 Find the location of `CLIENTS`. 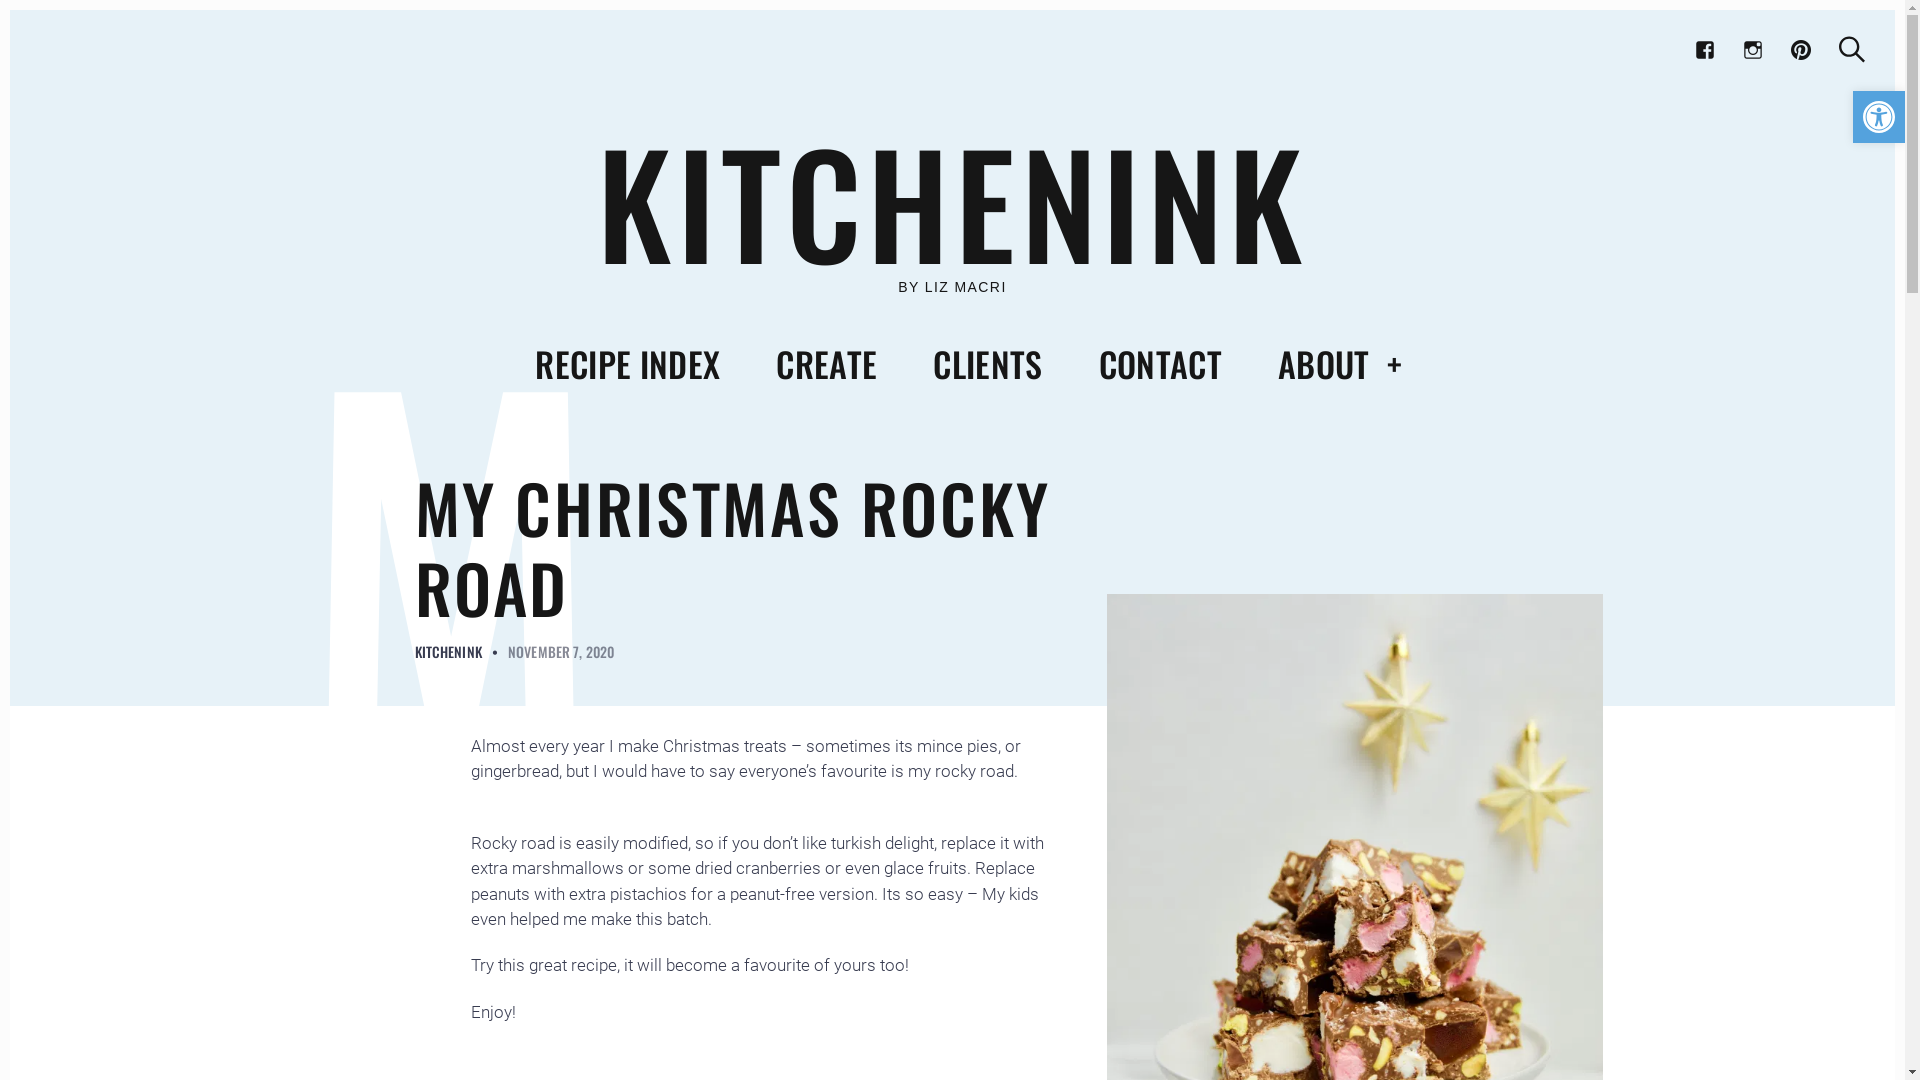

CLIENTS is located at coordinates (988, 364).